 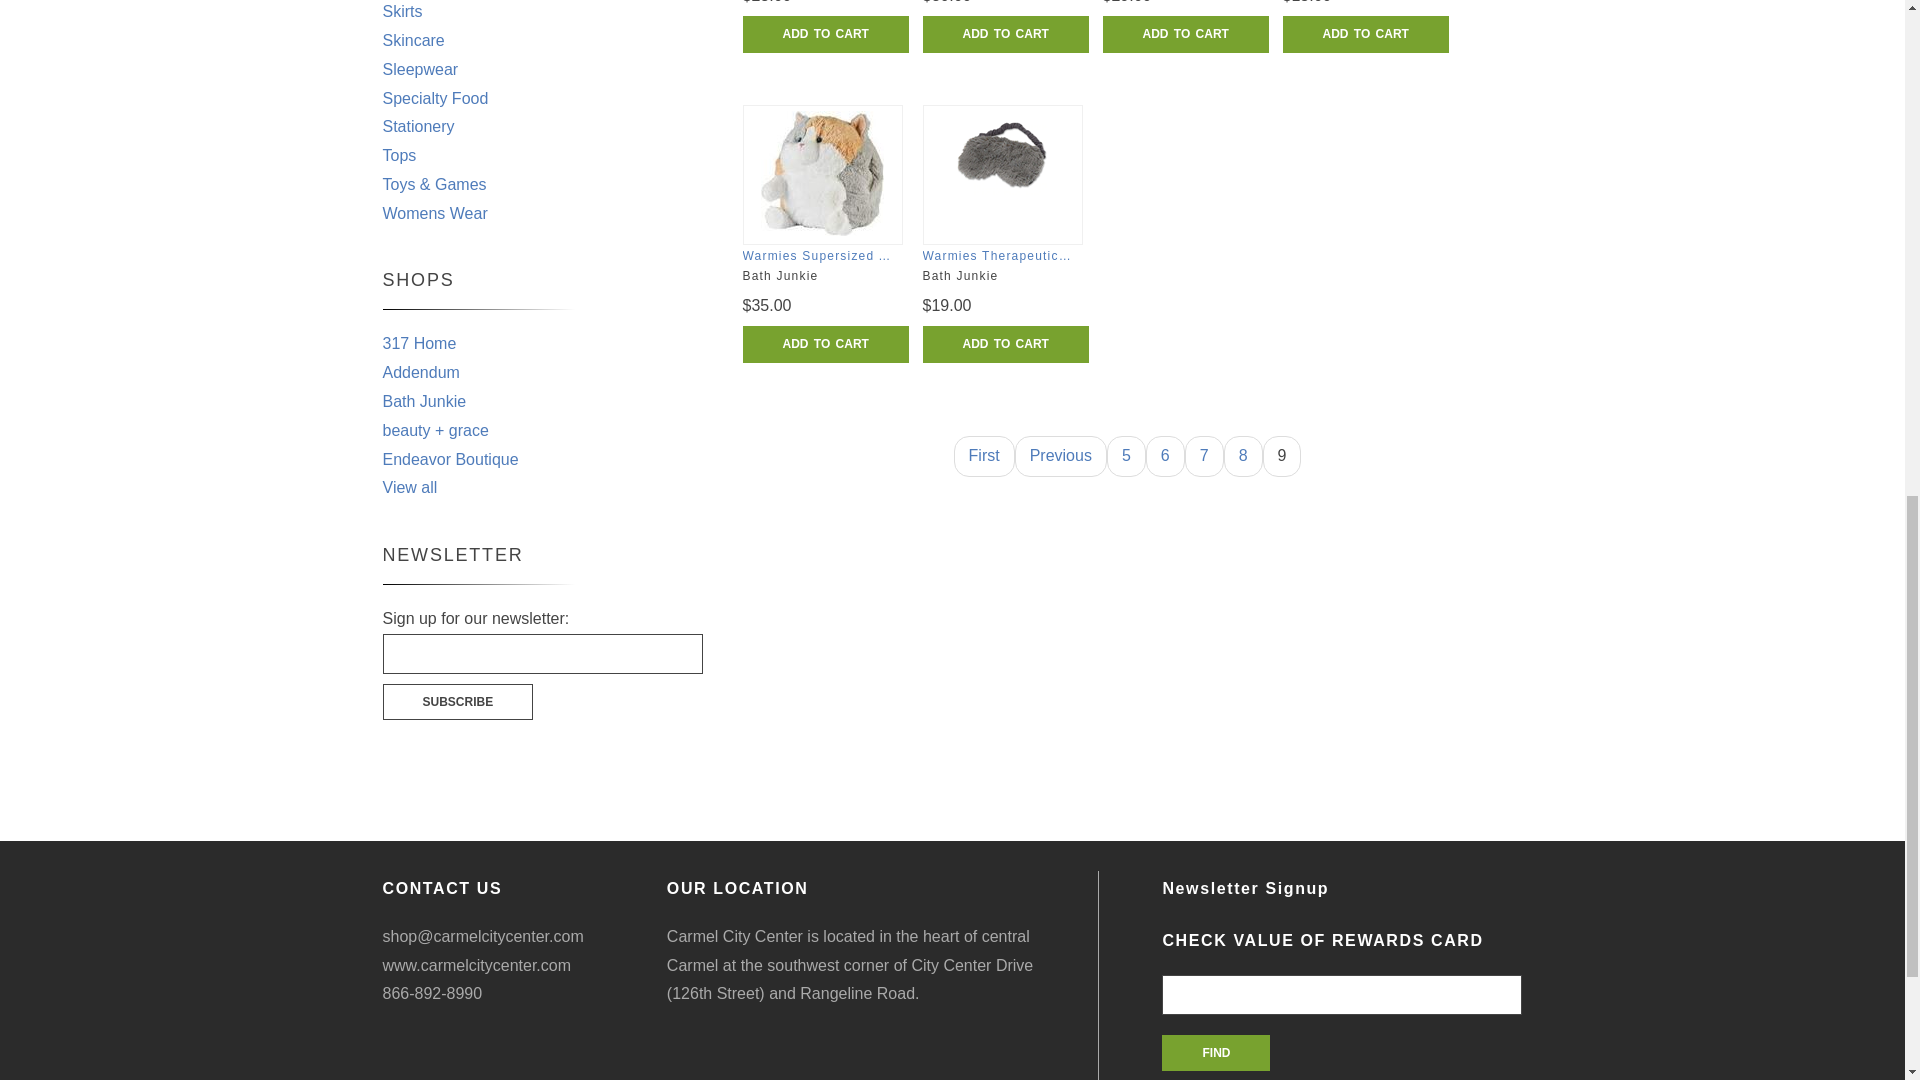 What do you see at coordinates (824, 344) in the screenshot?
I see `Add to cart` at bounding box center [824, 344].